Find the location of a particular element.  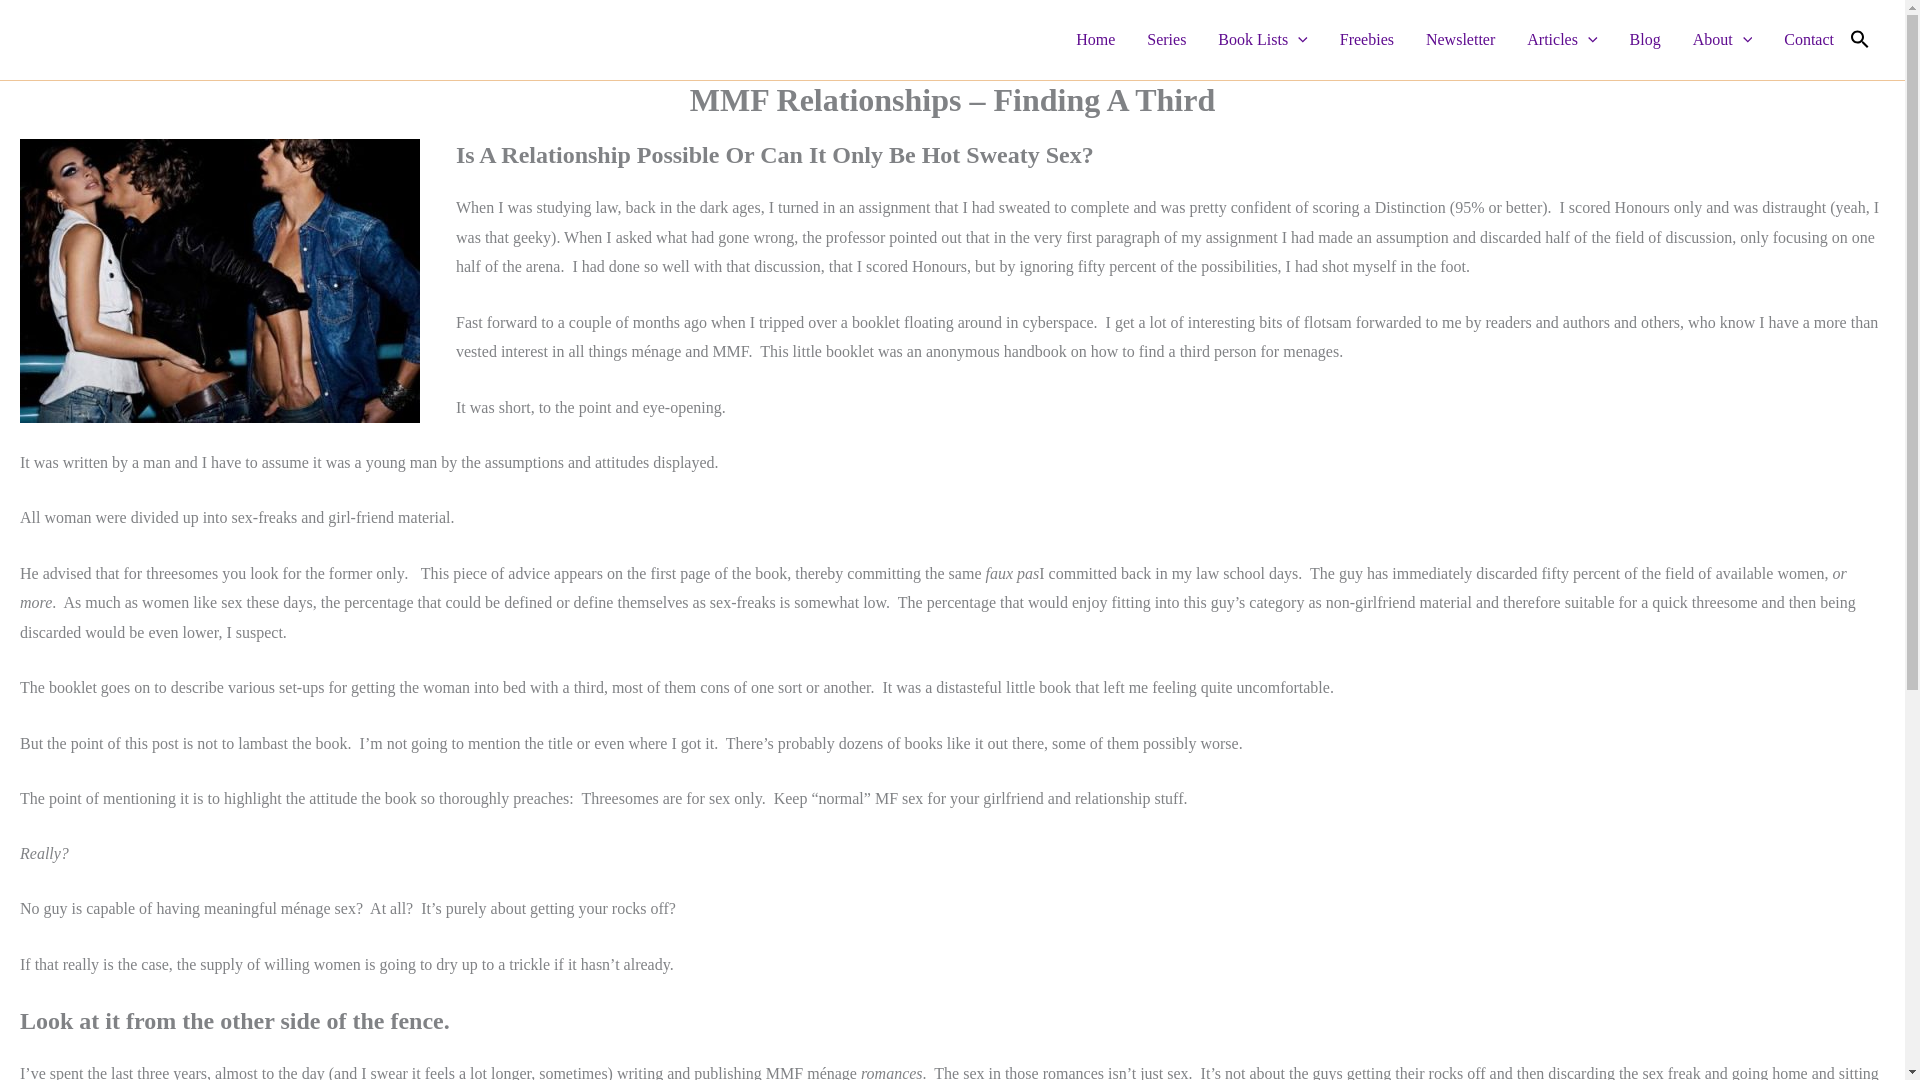

Series is located at coordinates (1166, 40).